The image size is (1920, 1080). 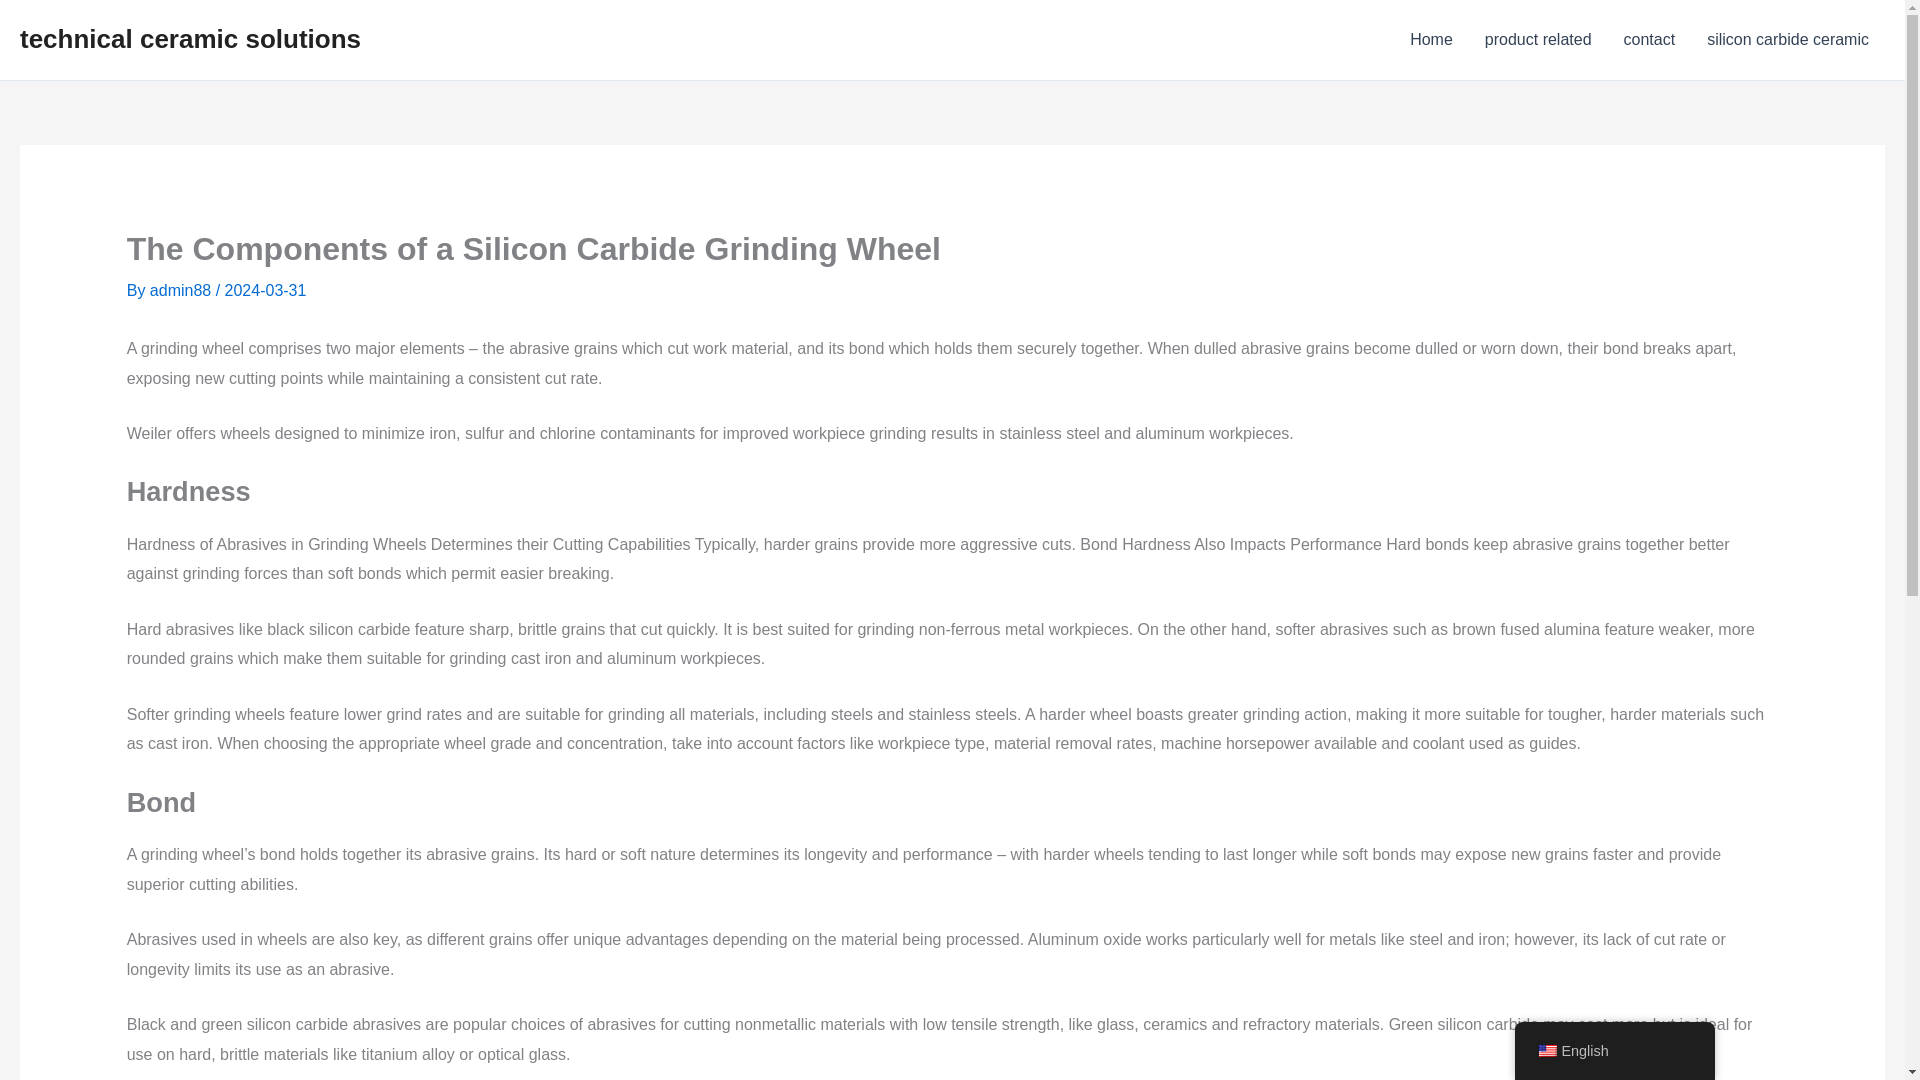 What do you see at coordinates (190, 38) in the screenshot?
I see `technical ceramic solutions` at bounding box center [190, 38].